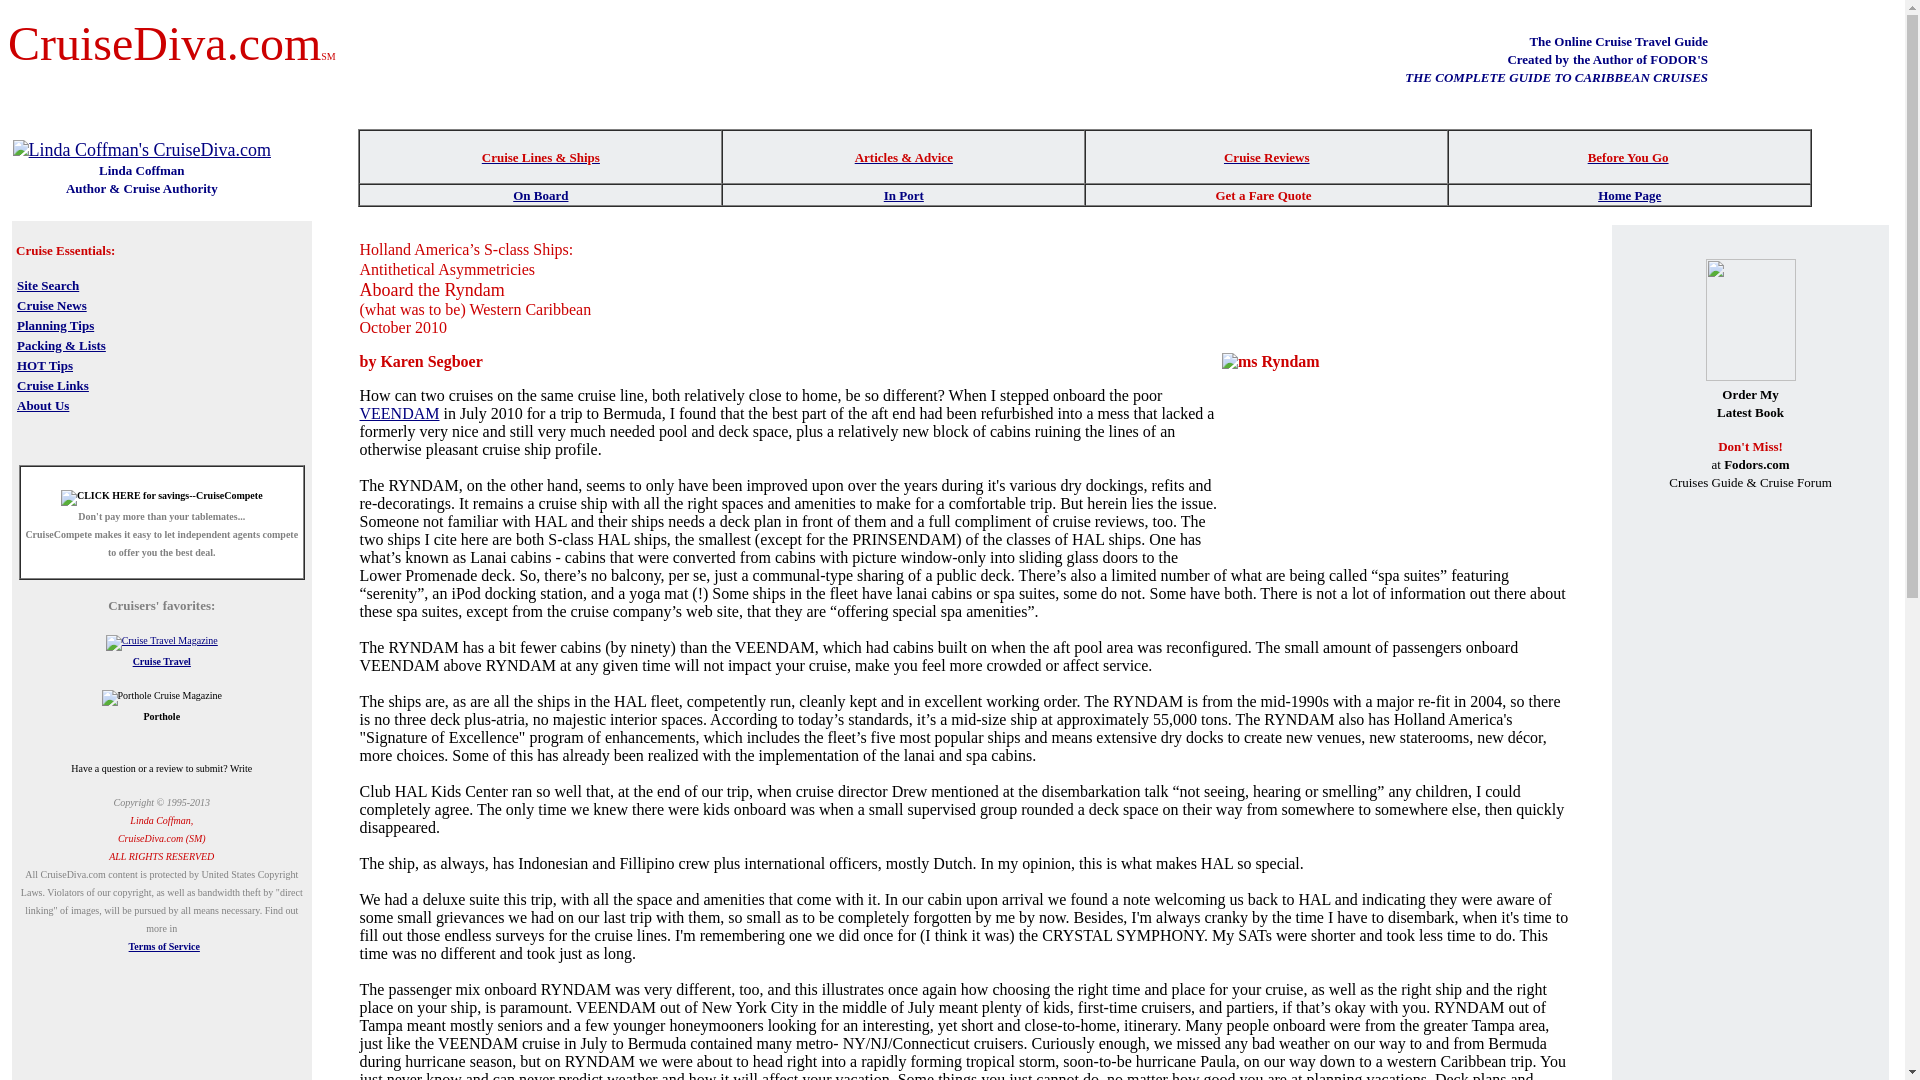  Describe the element at coordinates (52, 304) in the screenshot. I see `Cruise News` at that location.